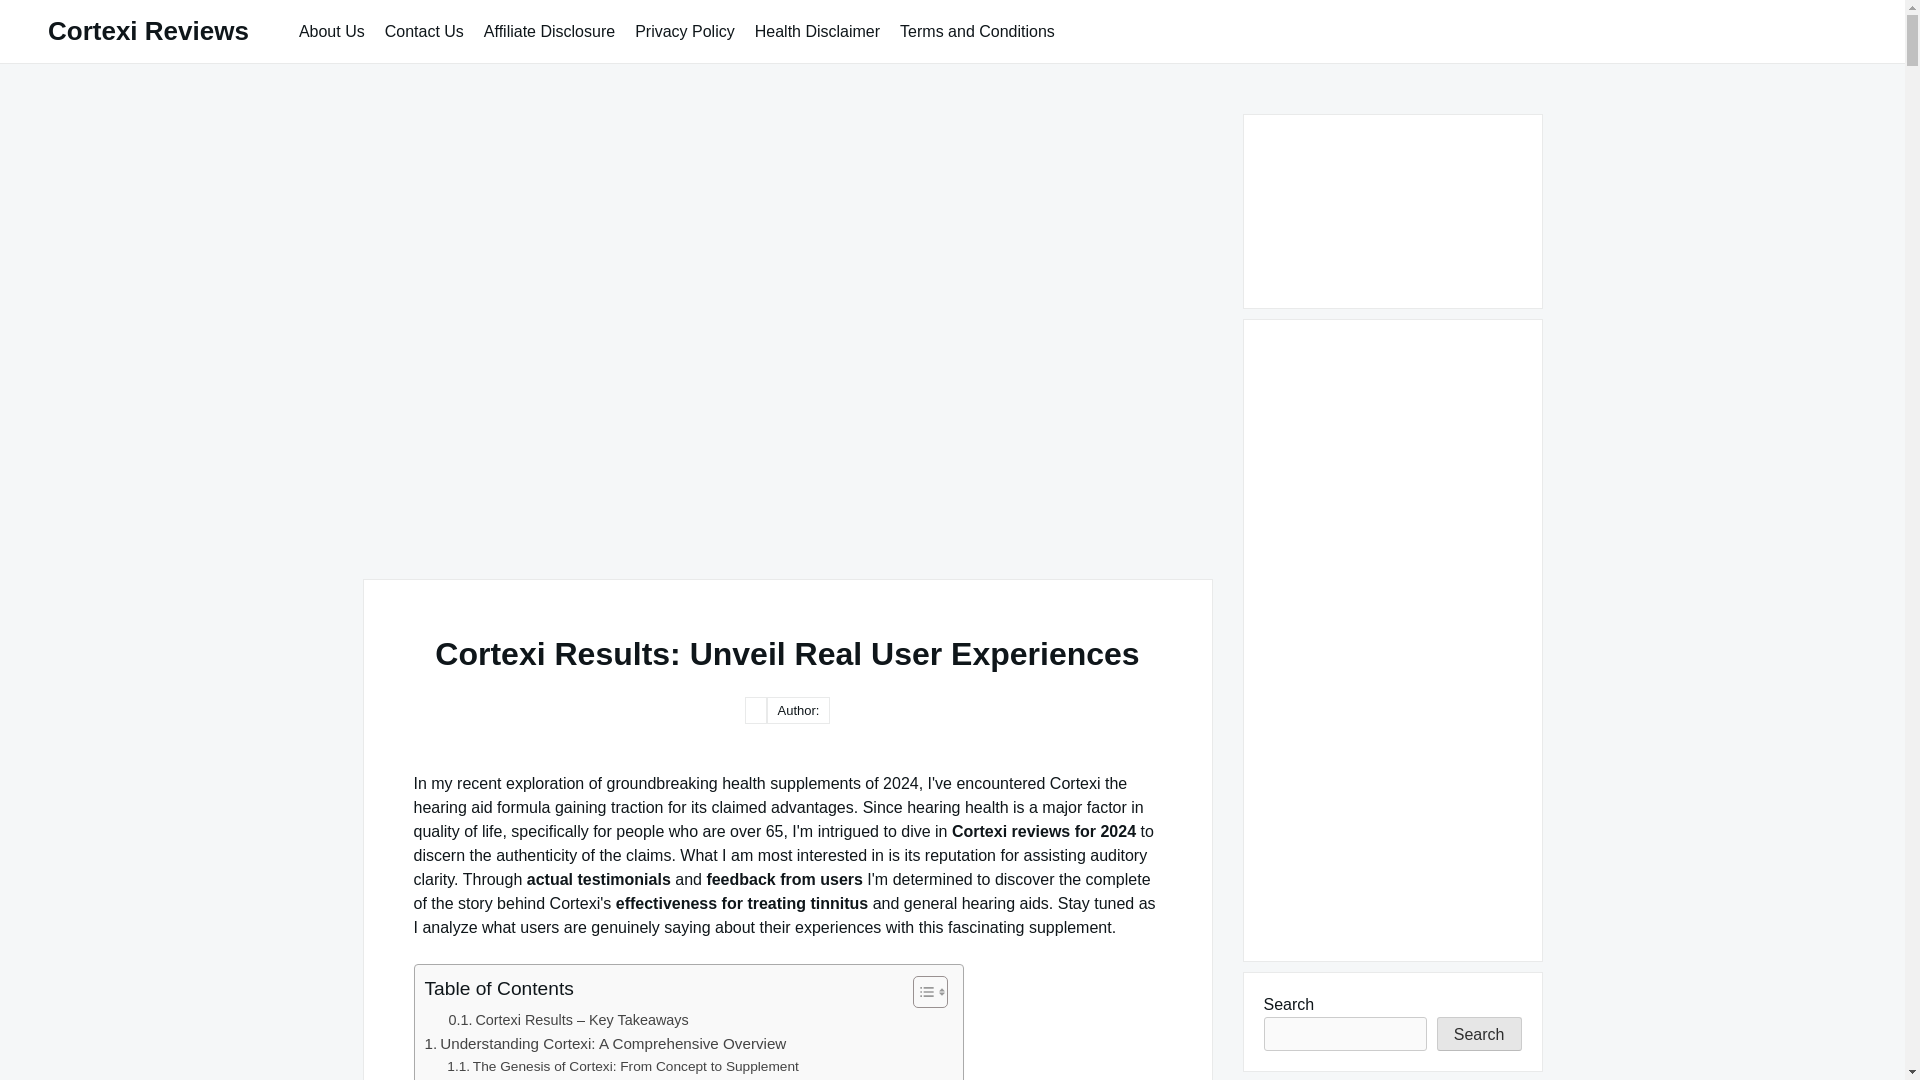 Image resolution: width=1920 pixels, height=1080 pixels. Describe the element at coordinates (684, 30) in the screenshot. I see `Privacy Policy` at that location.